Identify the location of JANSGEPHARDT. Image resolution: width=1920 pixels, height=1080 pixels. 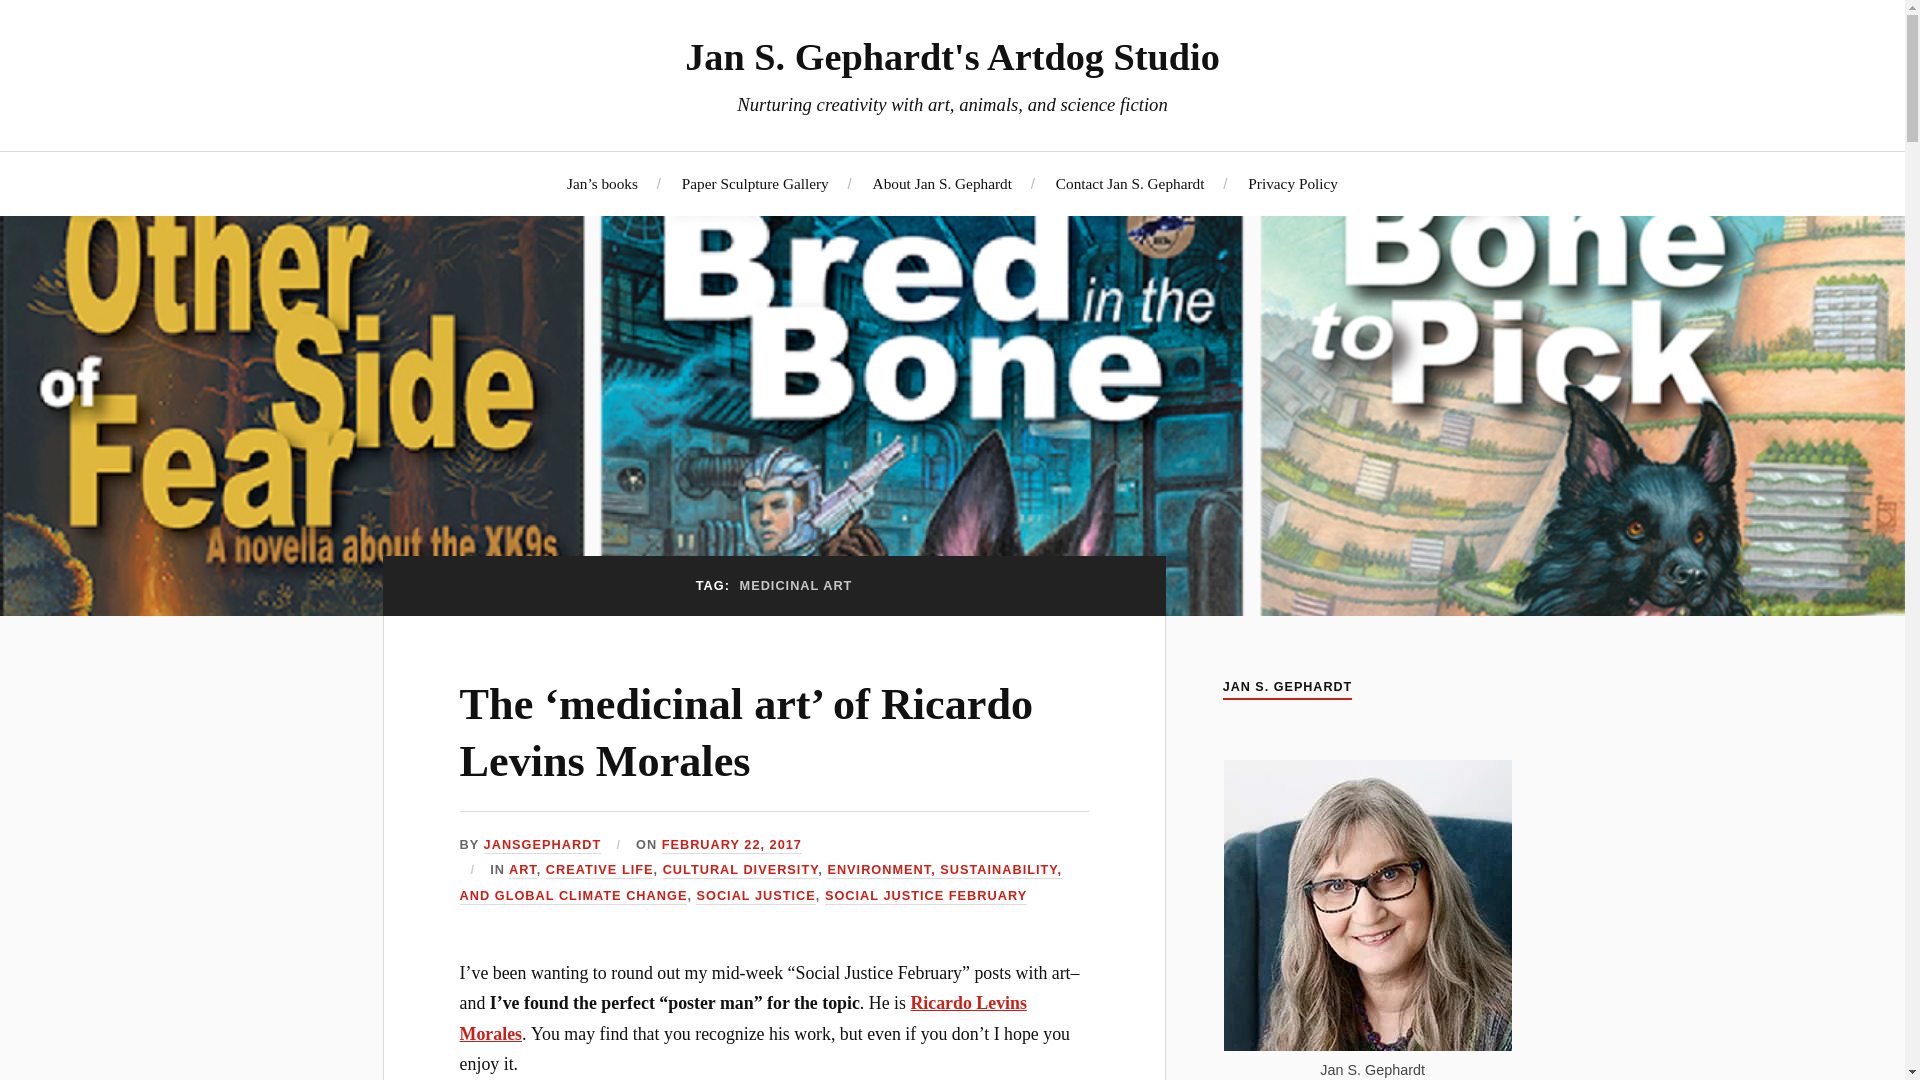
(542, 846).